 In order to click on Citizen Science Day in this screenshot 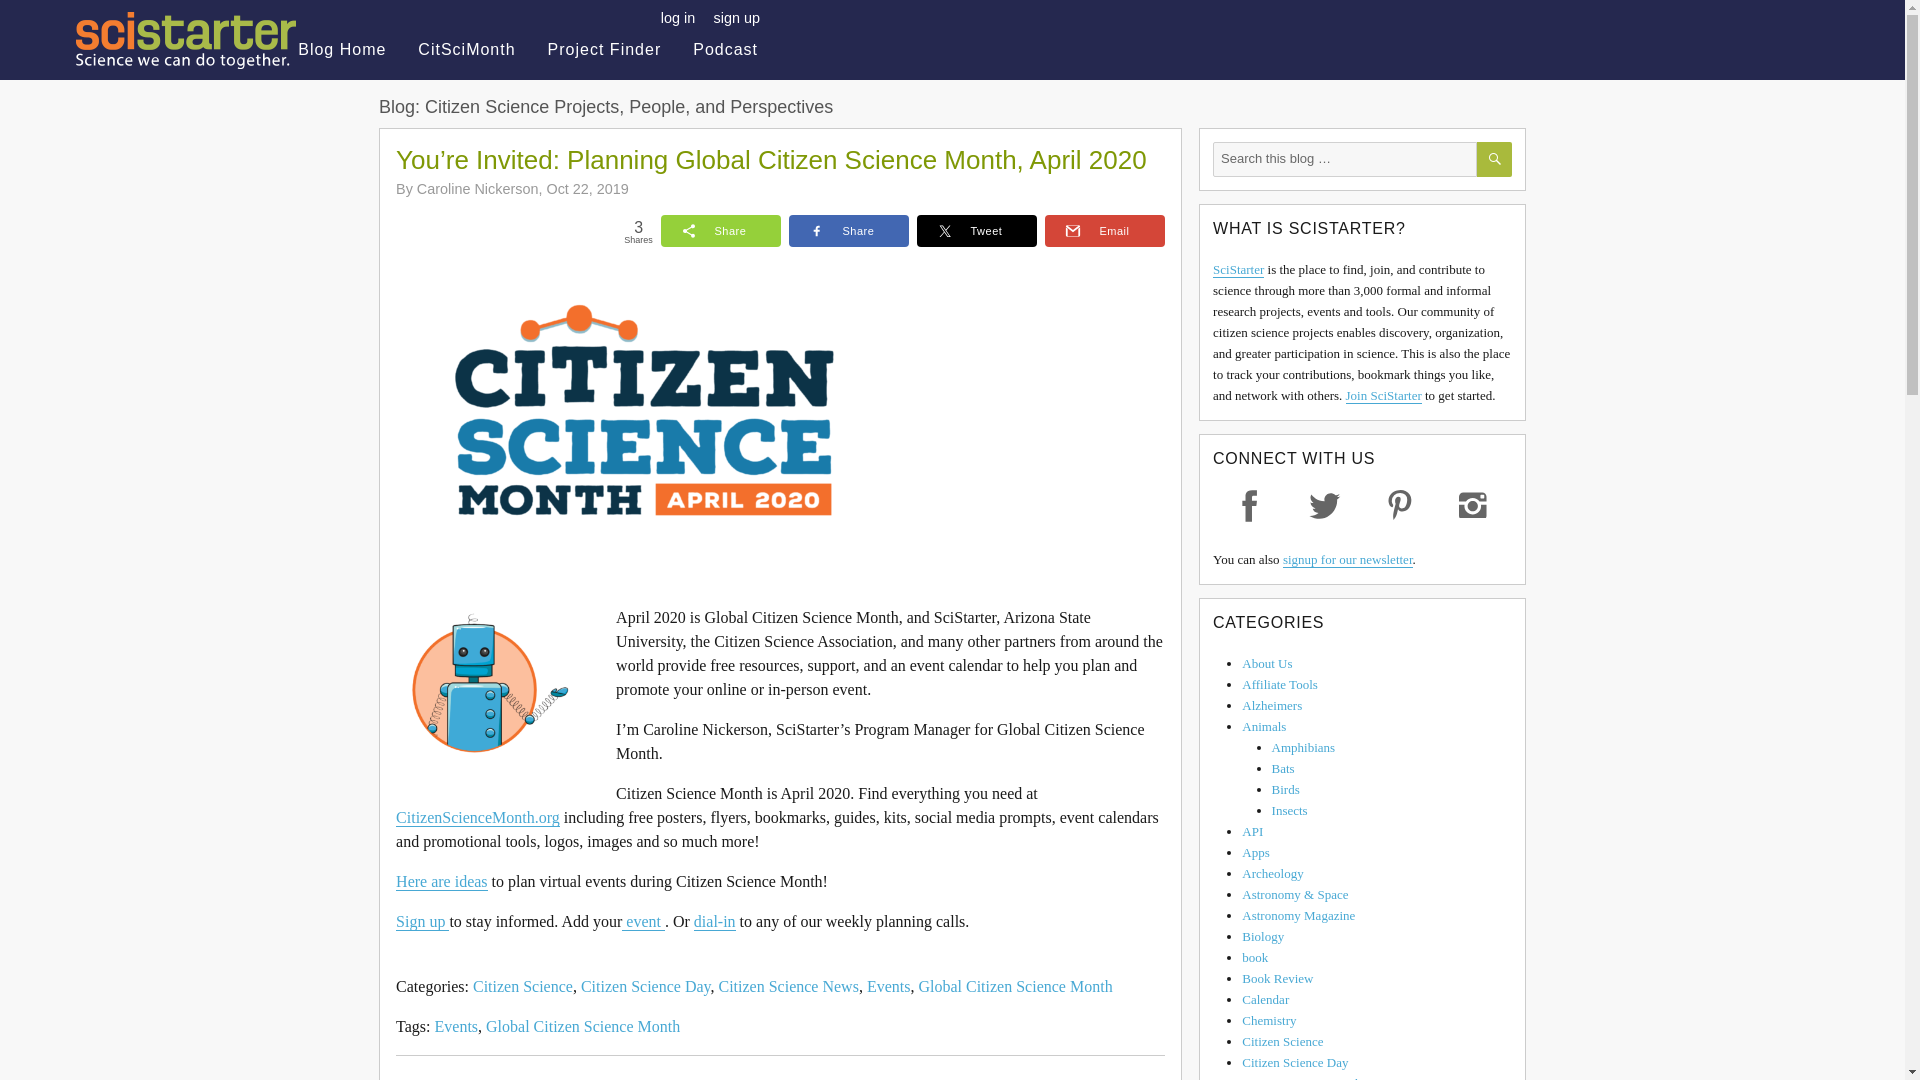, I will do `click(646, 986)`.